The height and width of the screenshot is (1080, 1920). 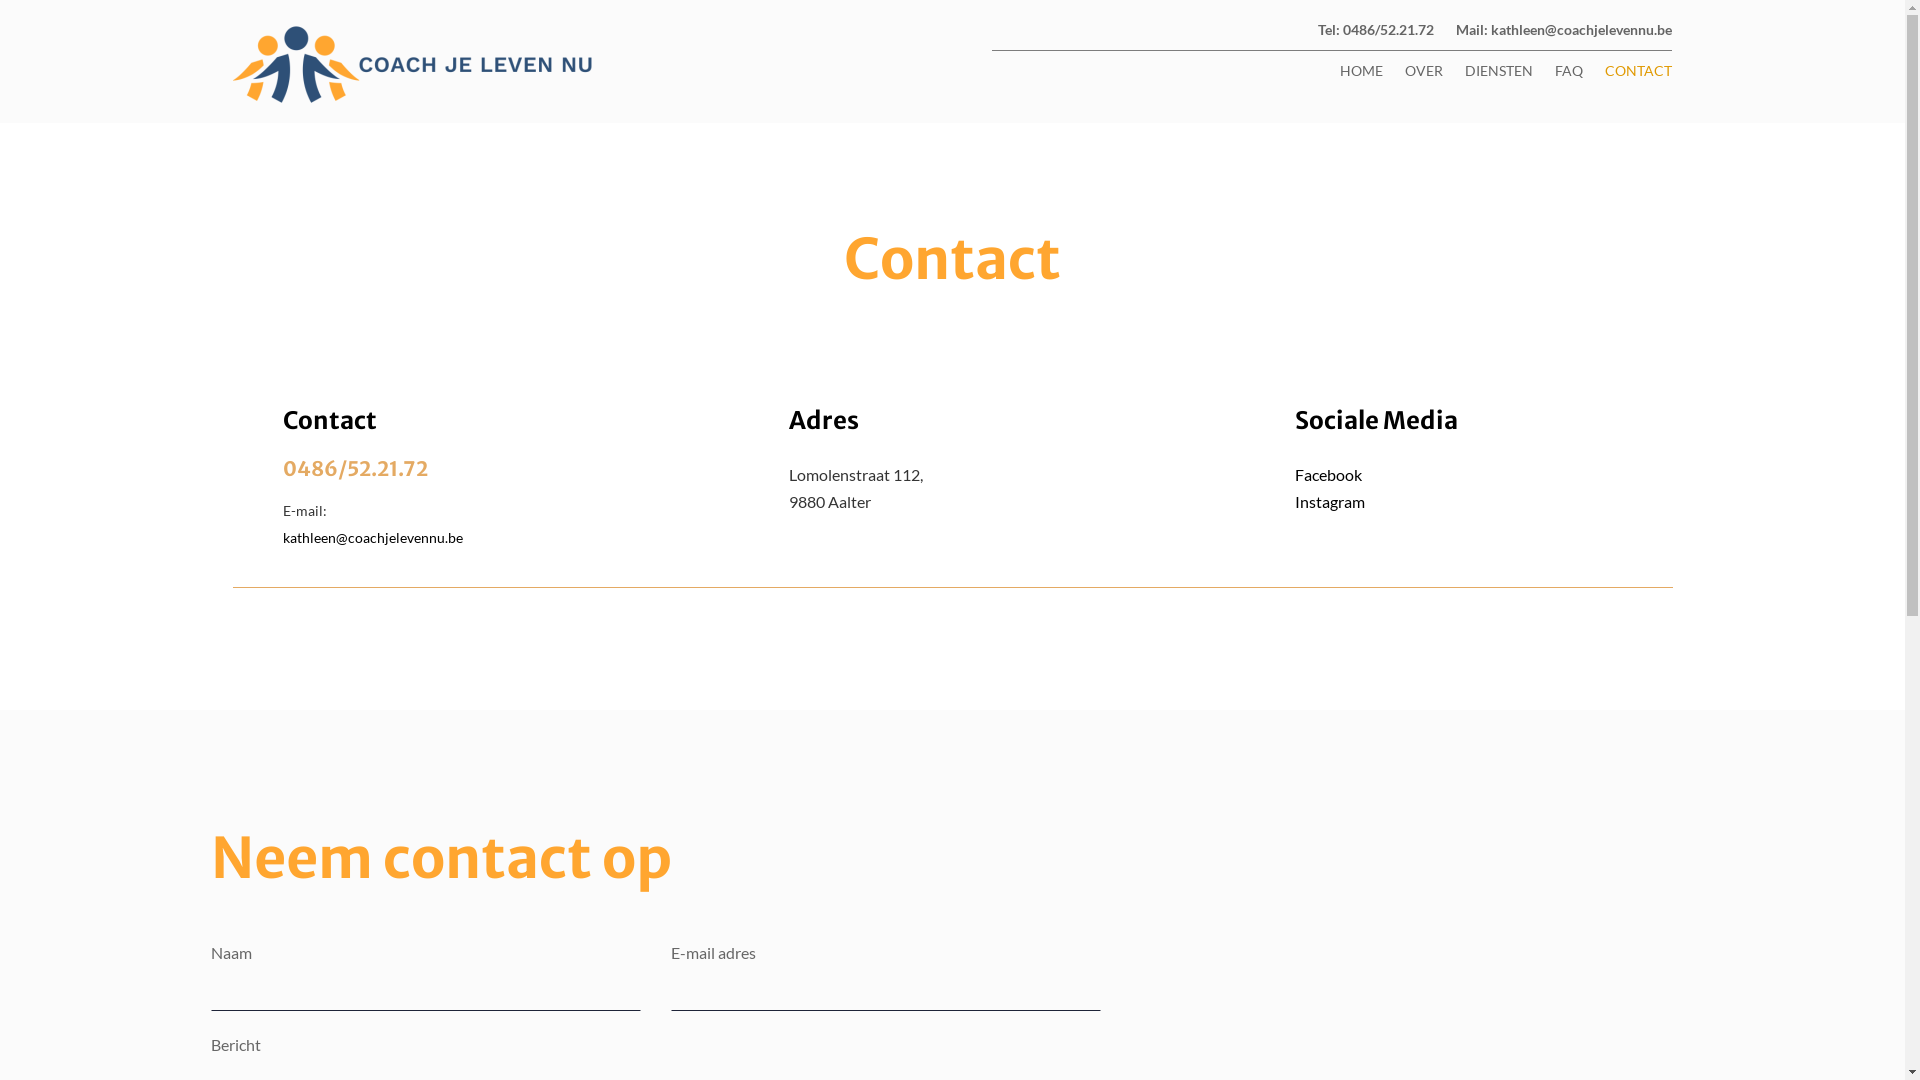 I want to click on FAQ, so click(x=1569, y=75).